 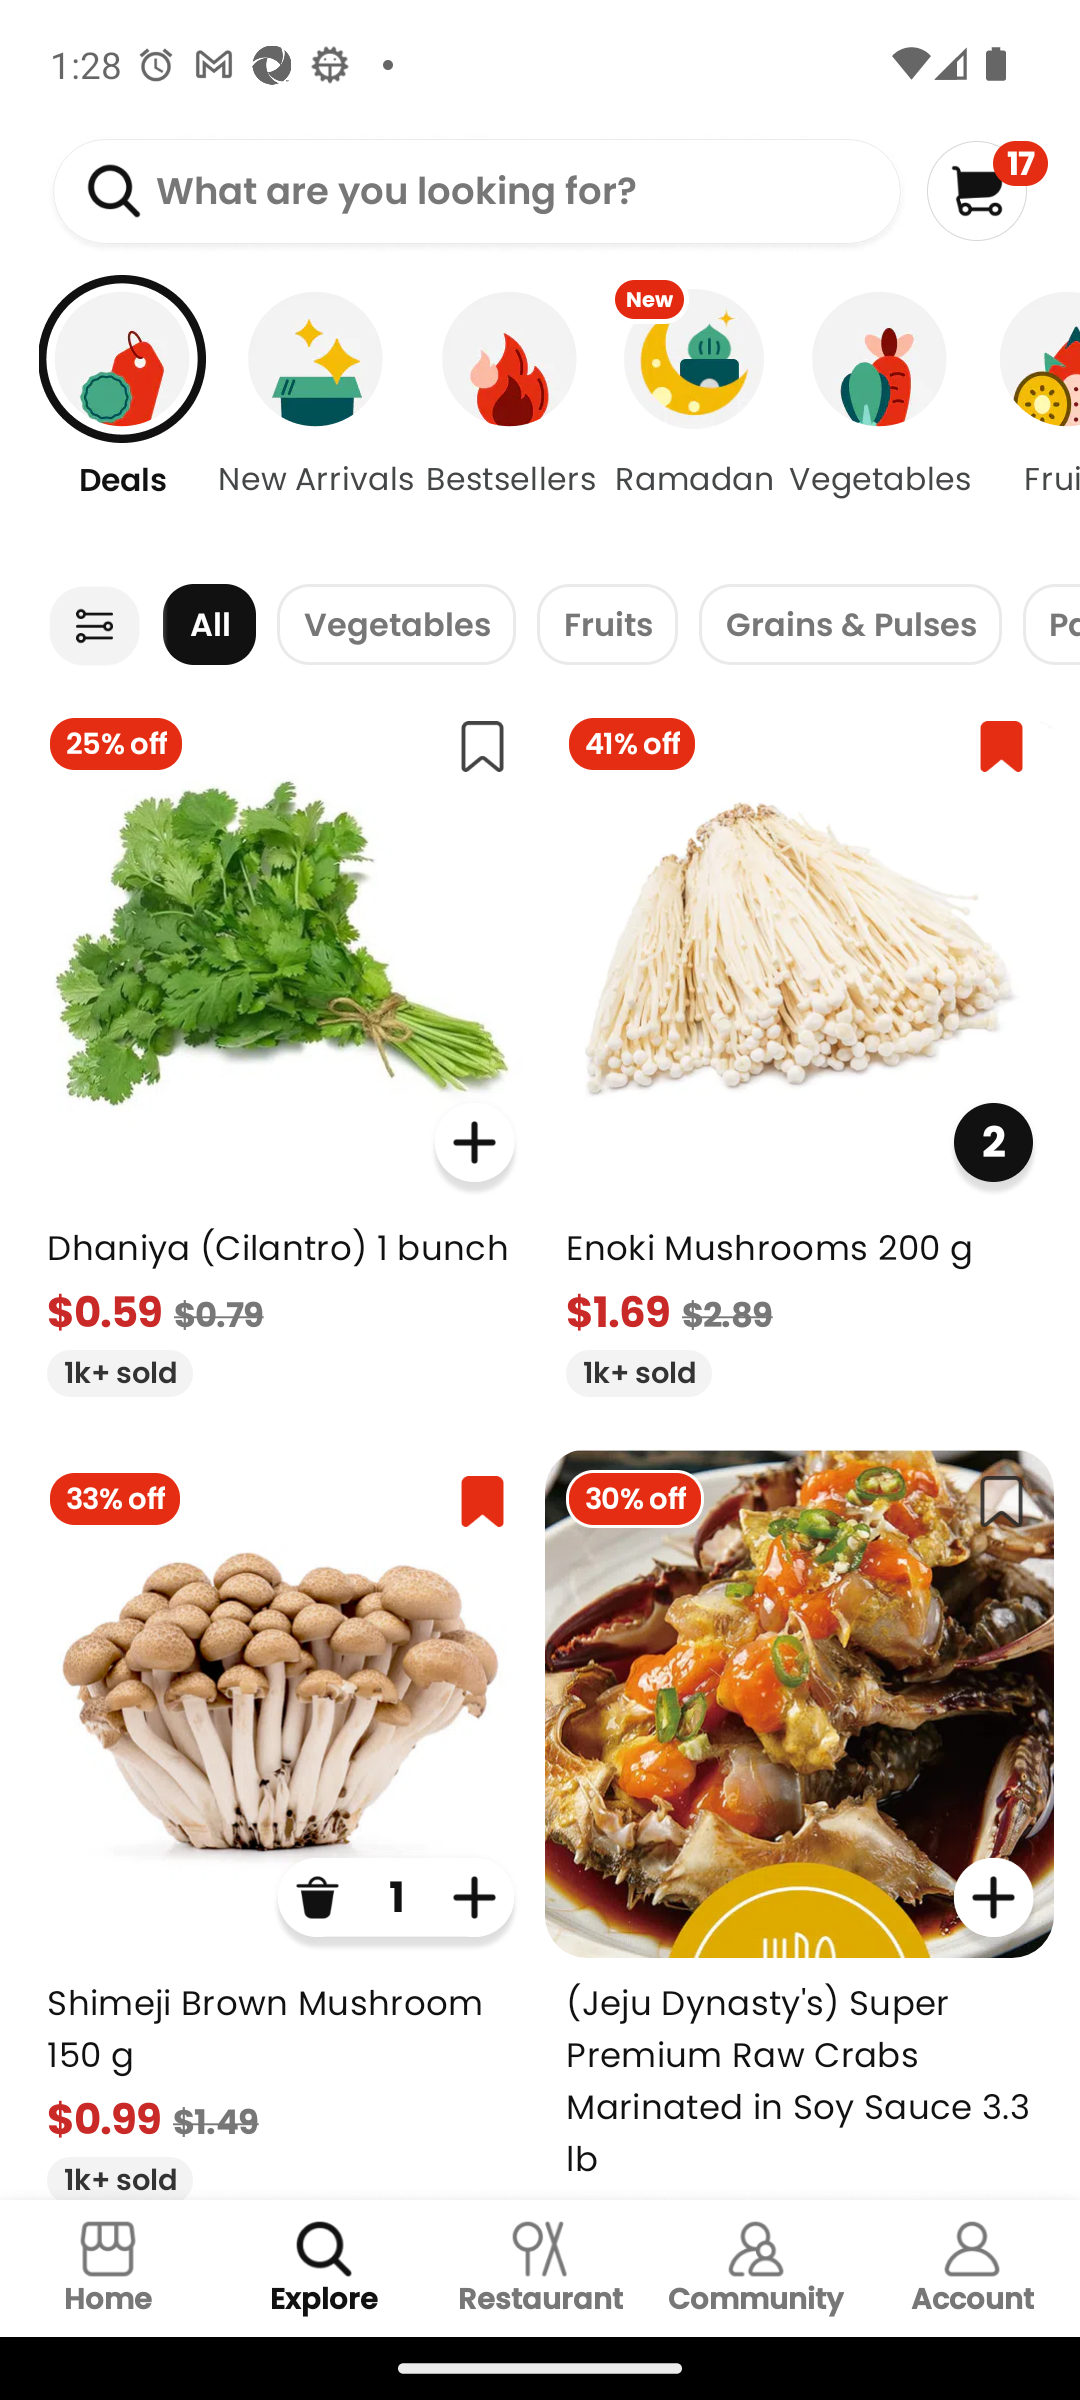 I want to click on Restaurant, so click(x=540, y=2268).